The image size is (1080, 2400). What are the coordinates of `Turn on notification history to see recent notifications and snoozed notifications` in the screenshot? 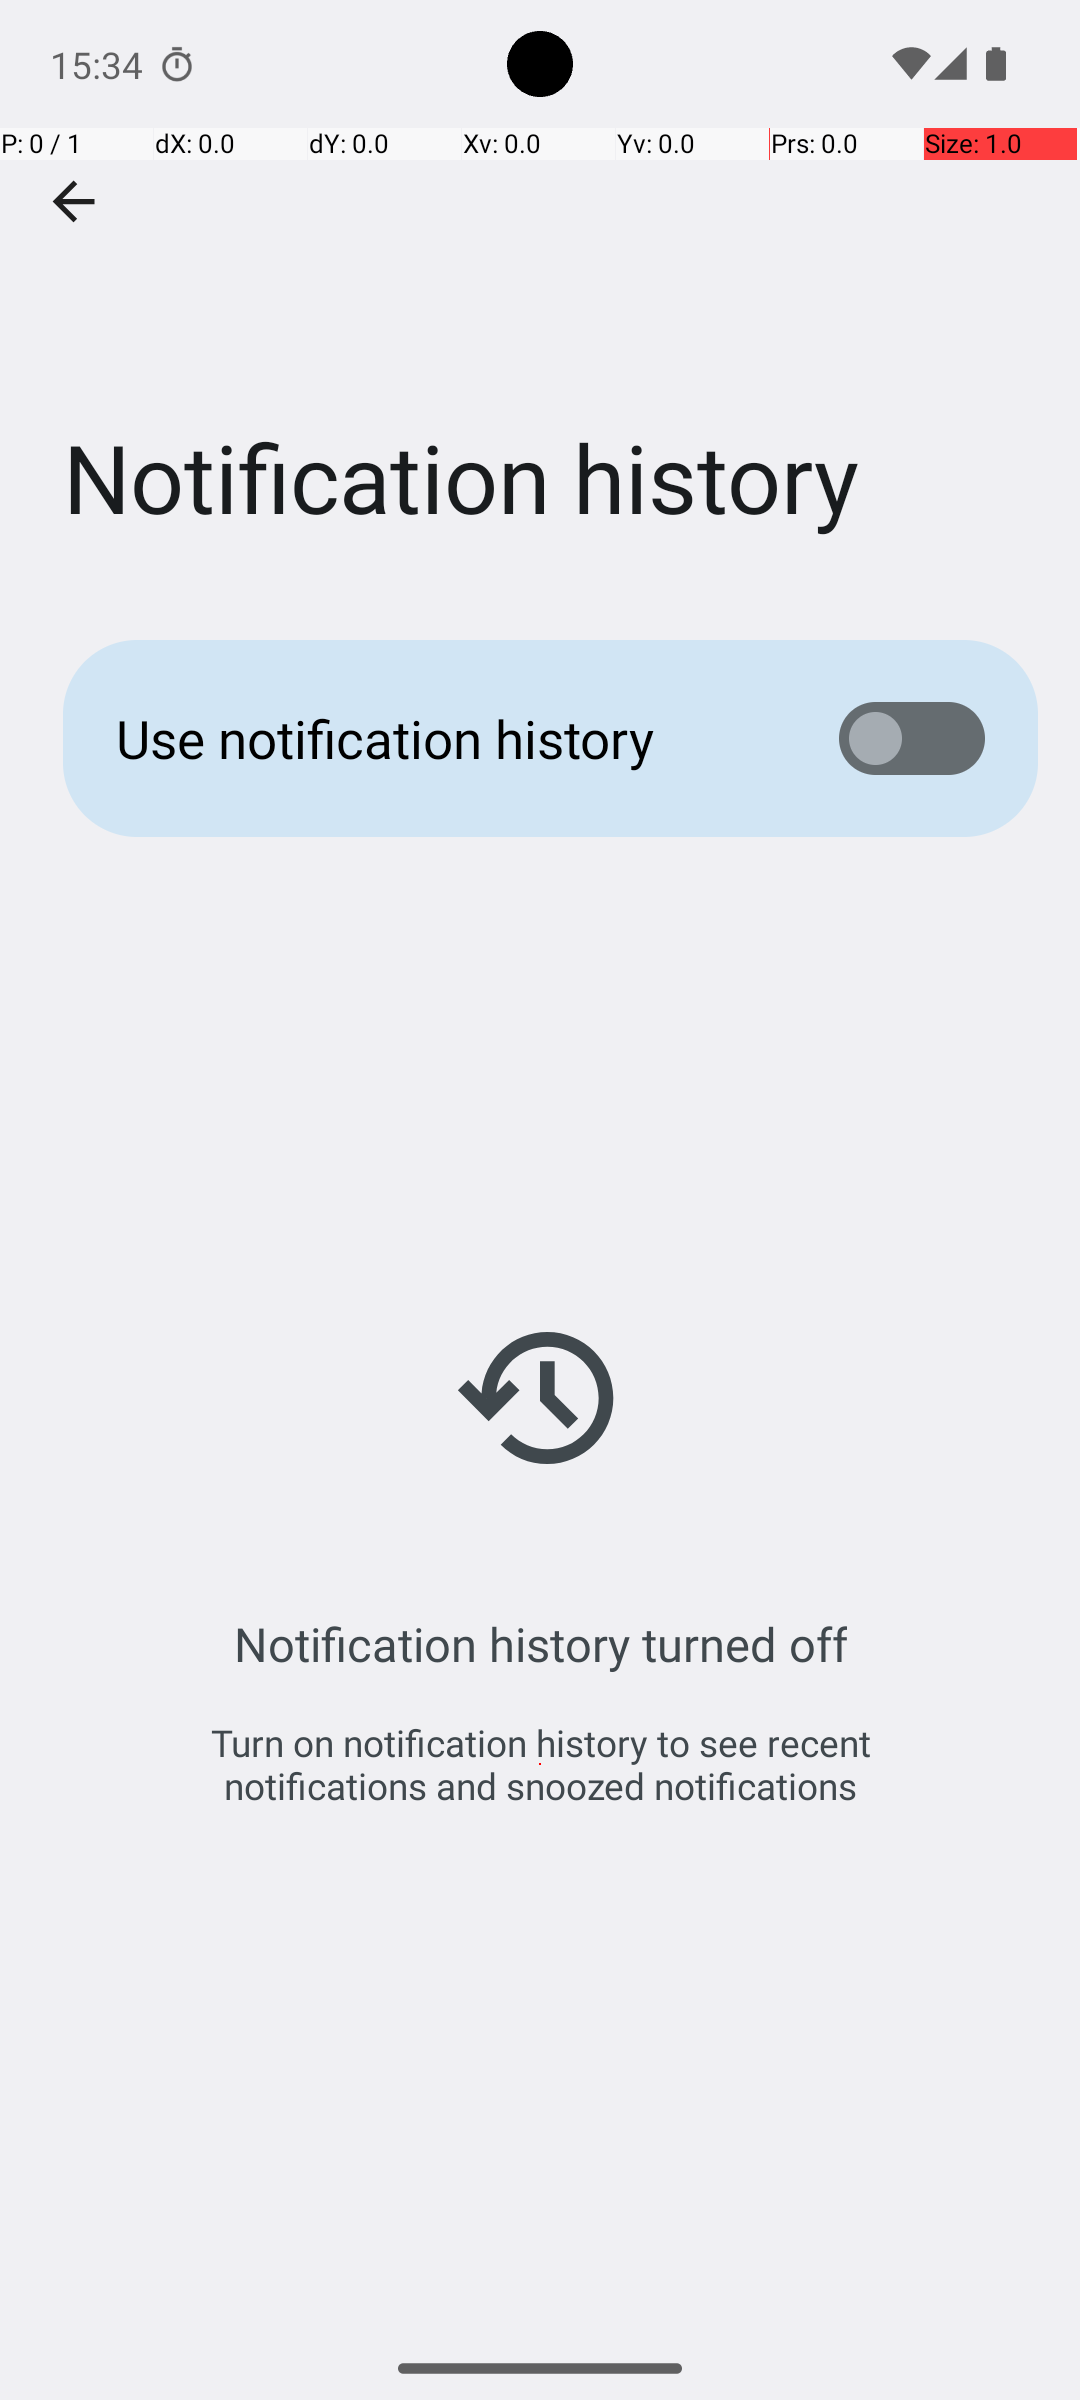 It's located at (540, 1764).